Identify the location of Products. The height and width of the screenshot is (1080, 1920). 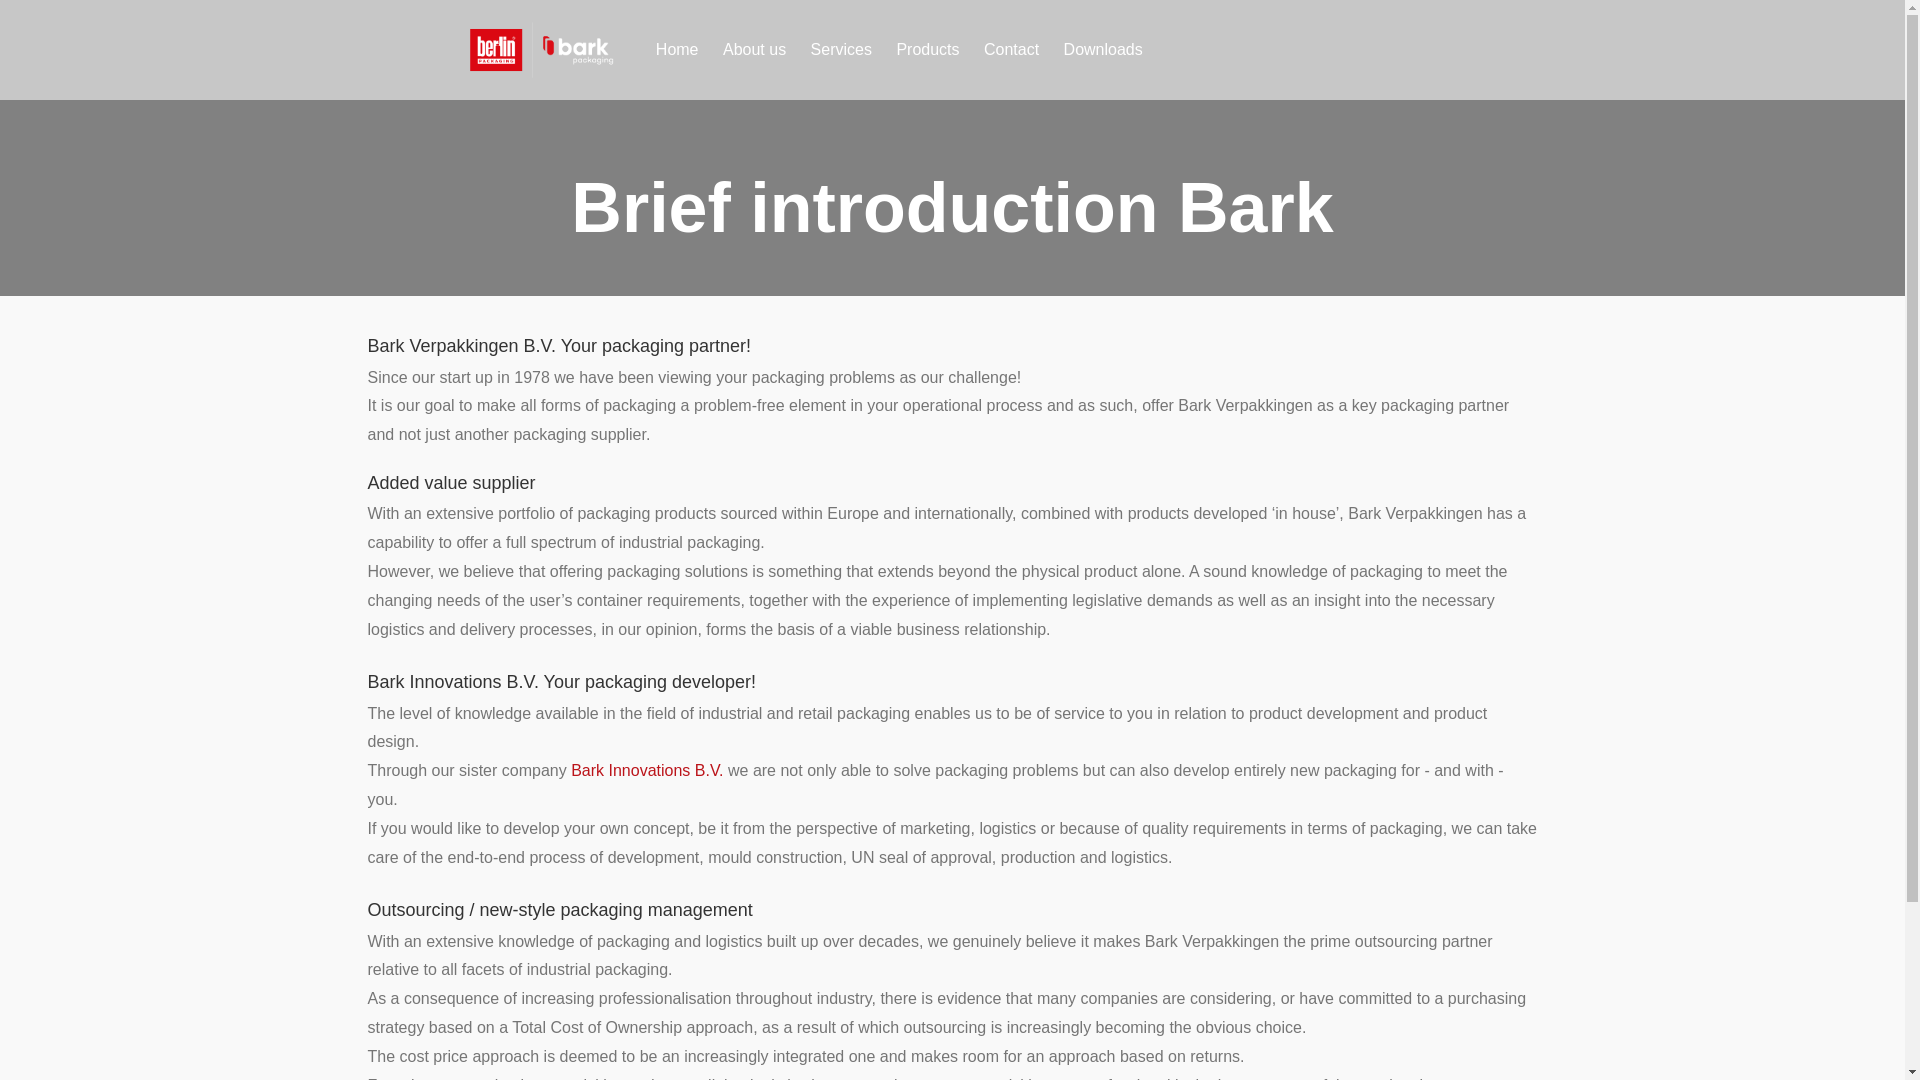
(927, 49).